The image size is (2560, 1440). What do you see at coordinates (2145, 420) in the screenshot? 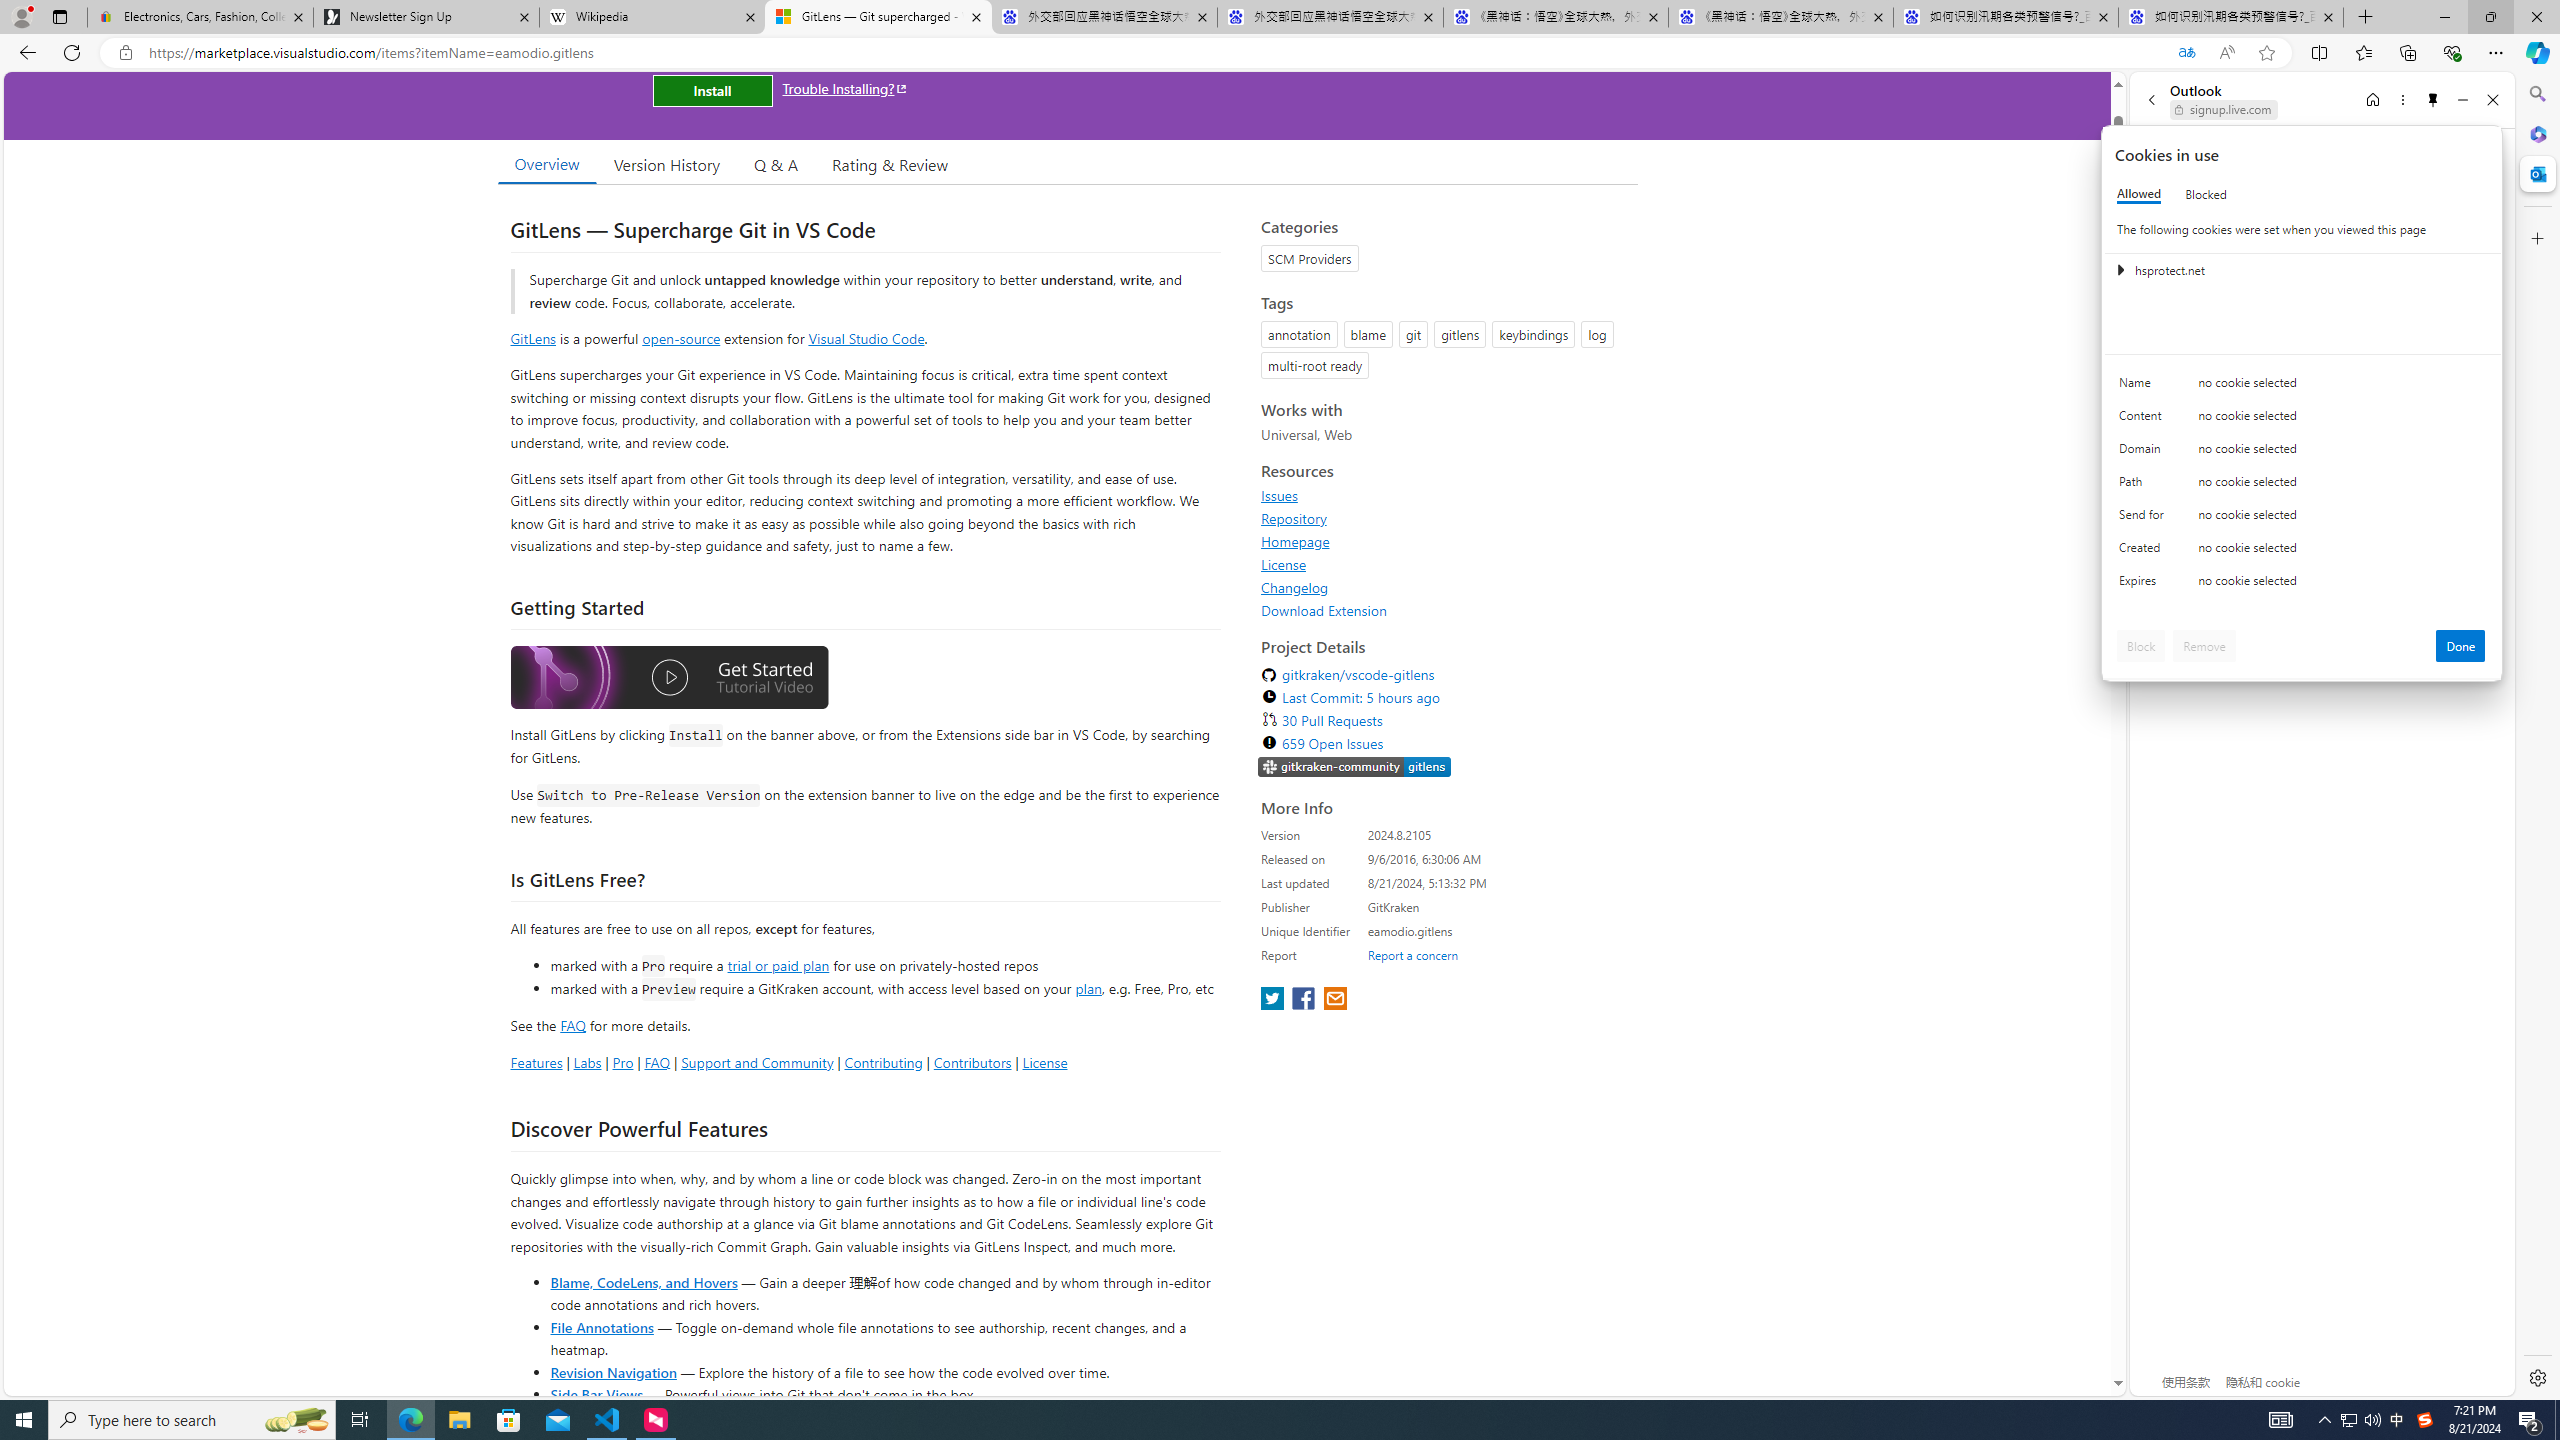
I see `Content` at bounding box center [2145, 420].